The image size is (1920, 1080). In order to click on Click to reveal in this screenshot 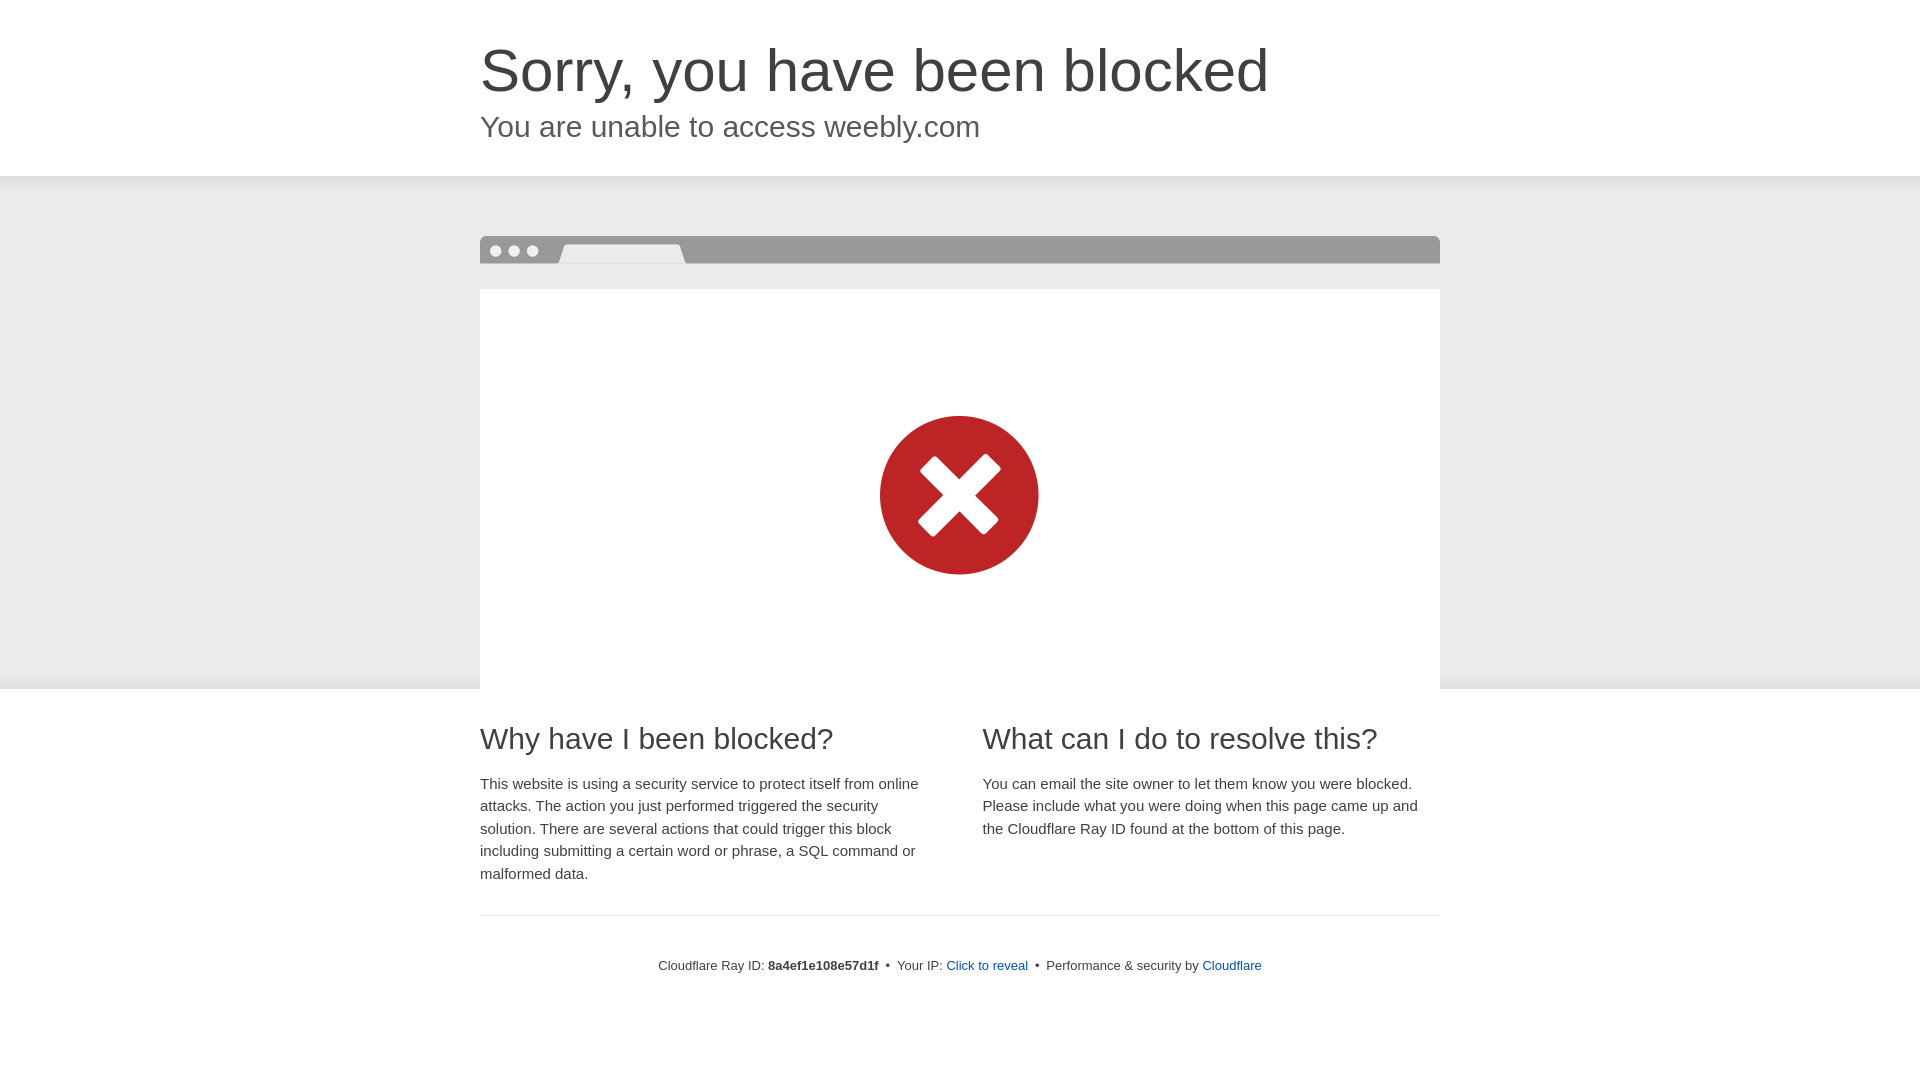, I will do `click(986, 966)`.